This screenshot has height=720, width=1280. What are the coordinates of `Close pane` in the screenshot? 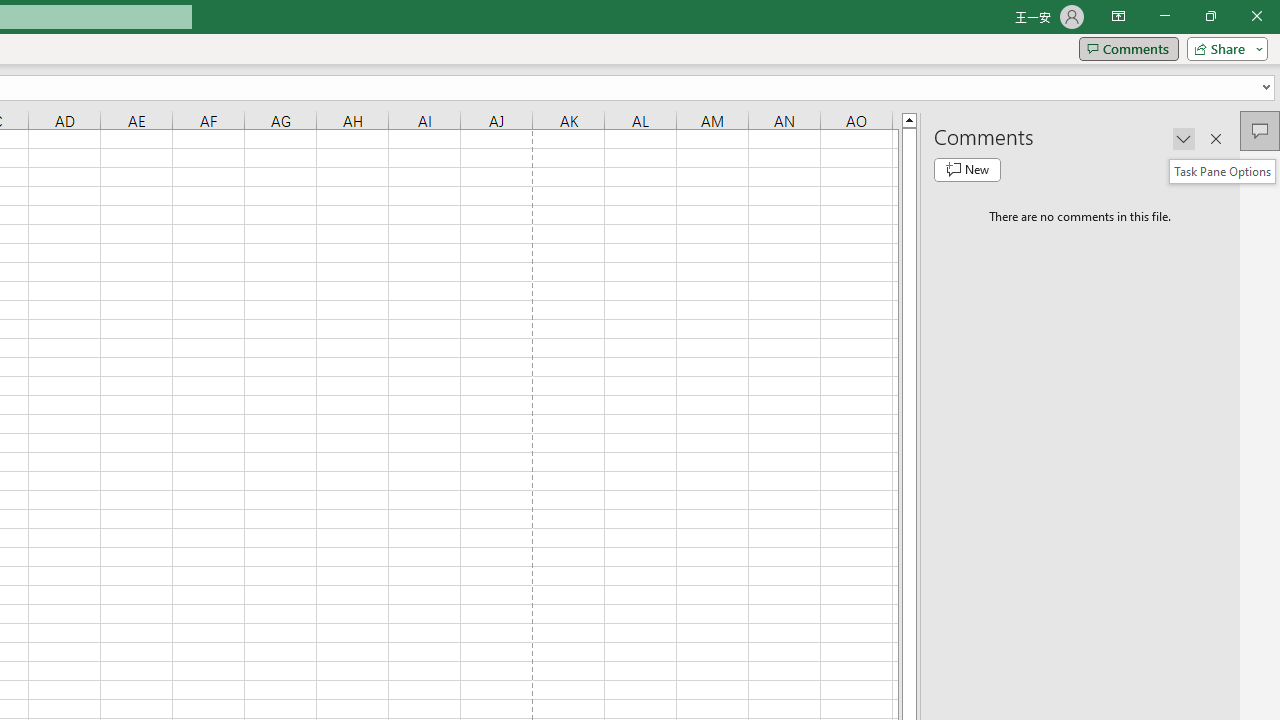 It's located at (1216, 138).